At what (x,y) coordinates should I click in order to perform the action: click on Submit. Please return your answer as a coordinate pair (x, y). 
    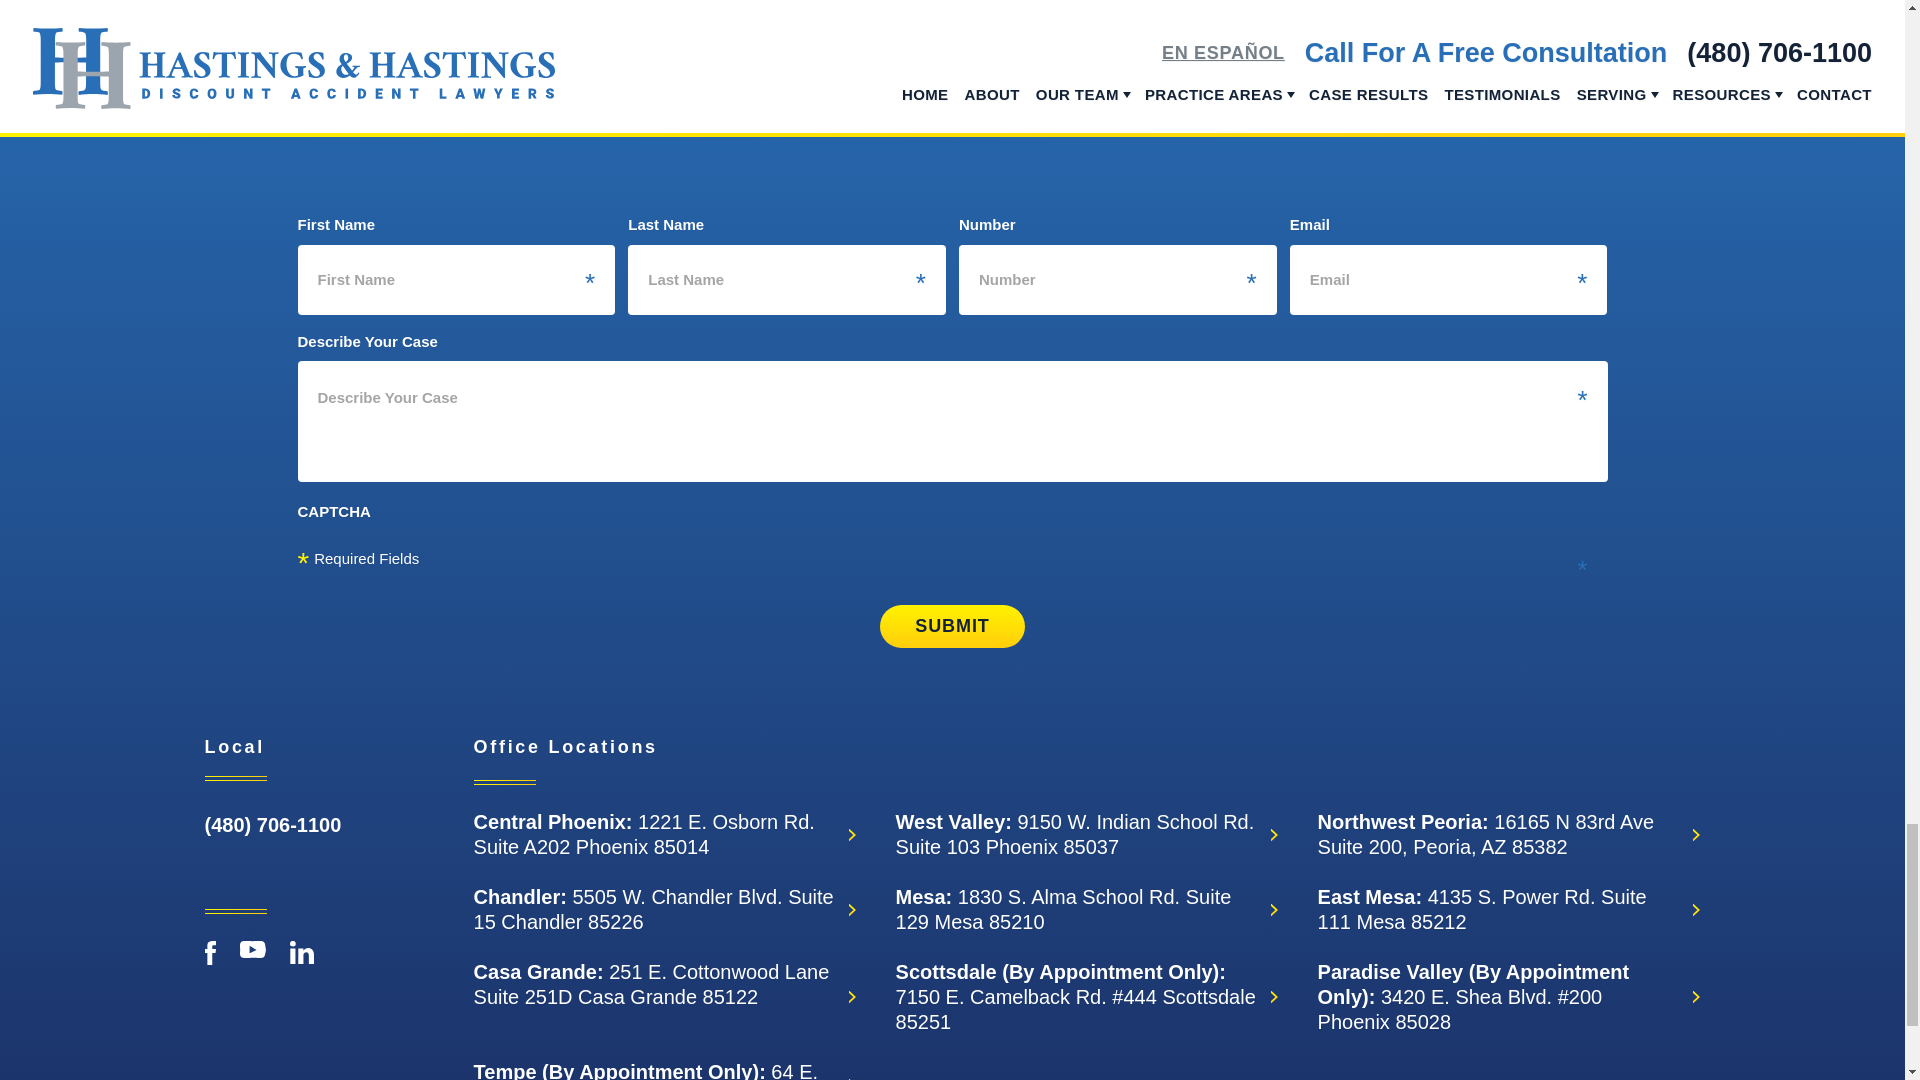
    Looking at the image, I should click on (951, 624).